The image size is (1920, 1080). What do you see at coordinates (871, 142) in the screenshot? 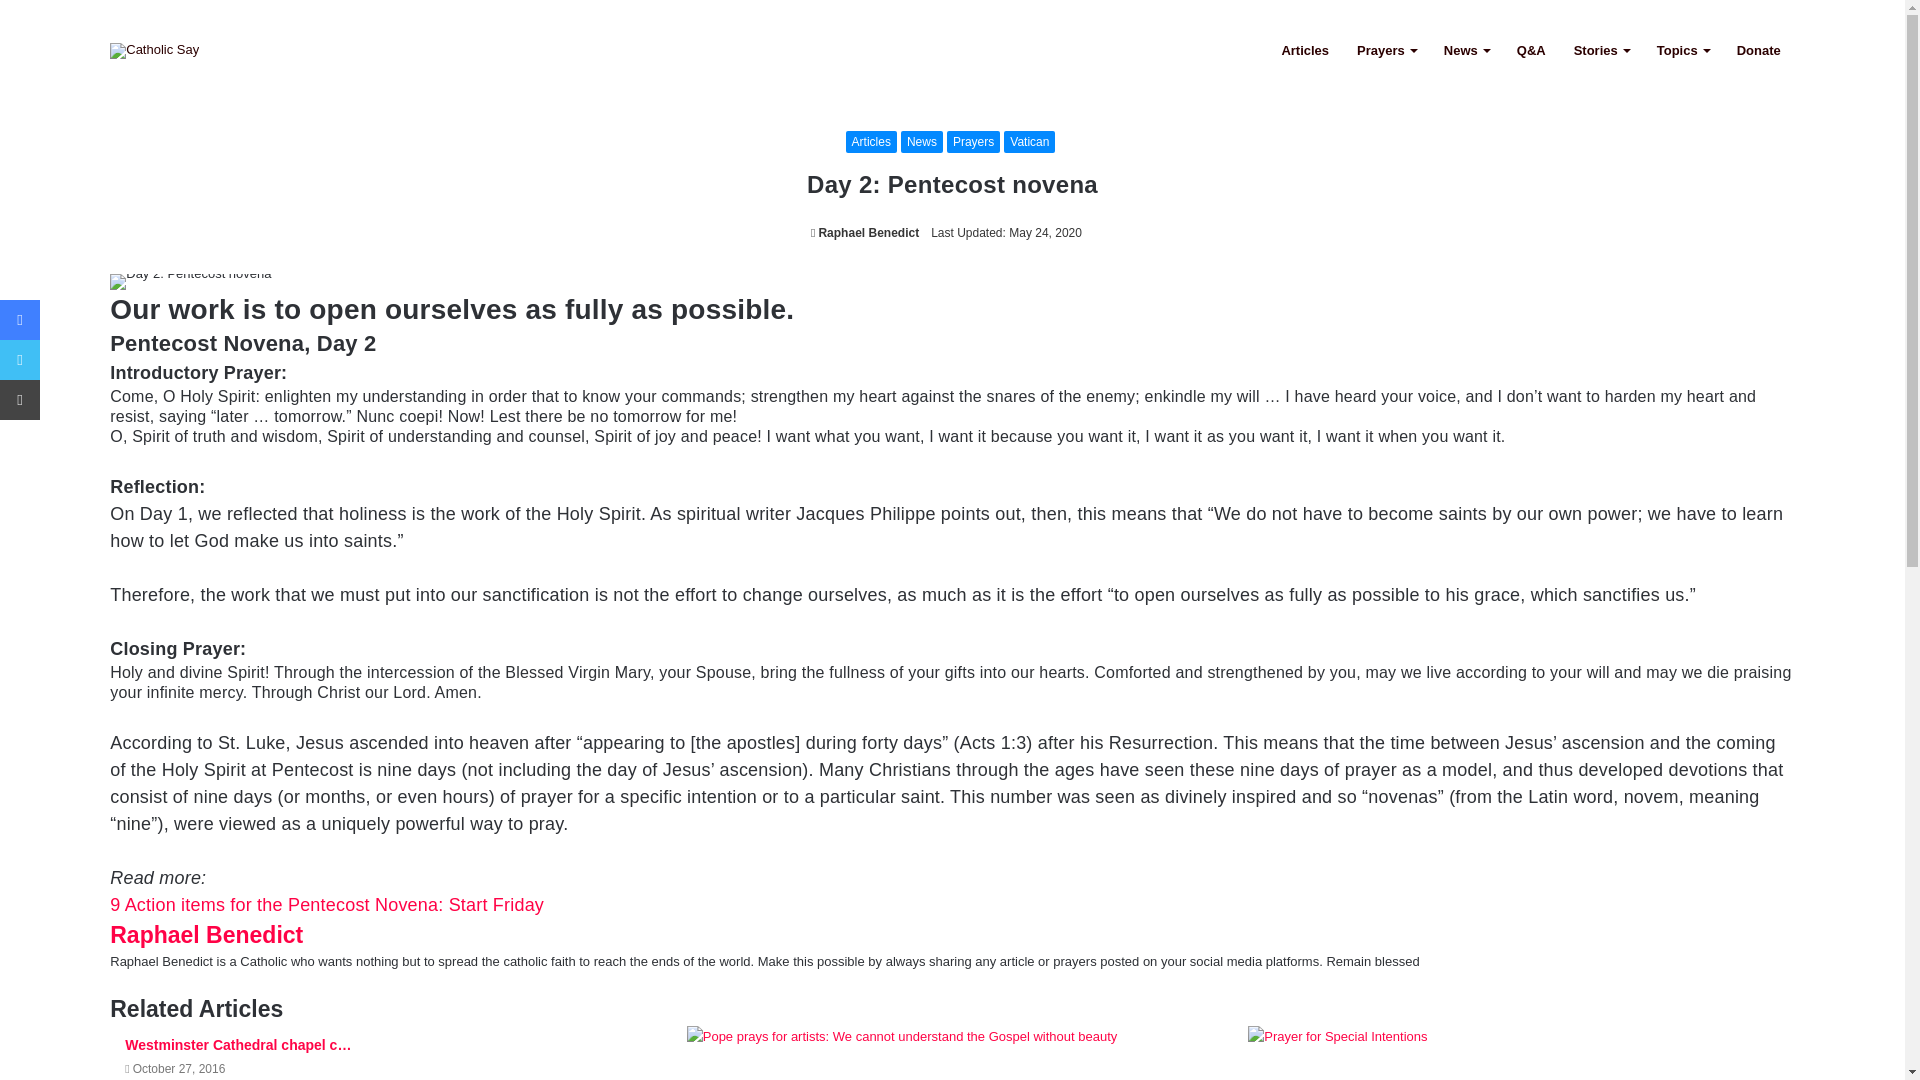
I see `Articles` at bounding box center [871, 142].